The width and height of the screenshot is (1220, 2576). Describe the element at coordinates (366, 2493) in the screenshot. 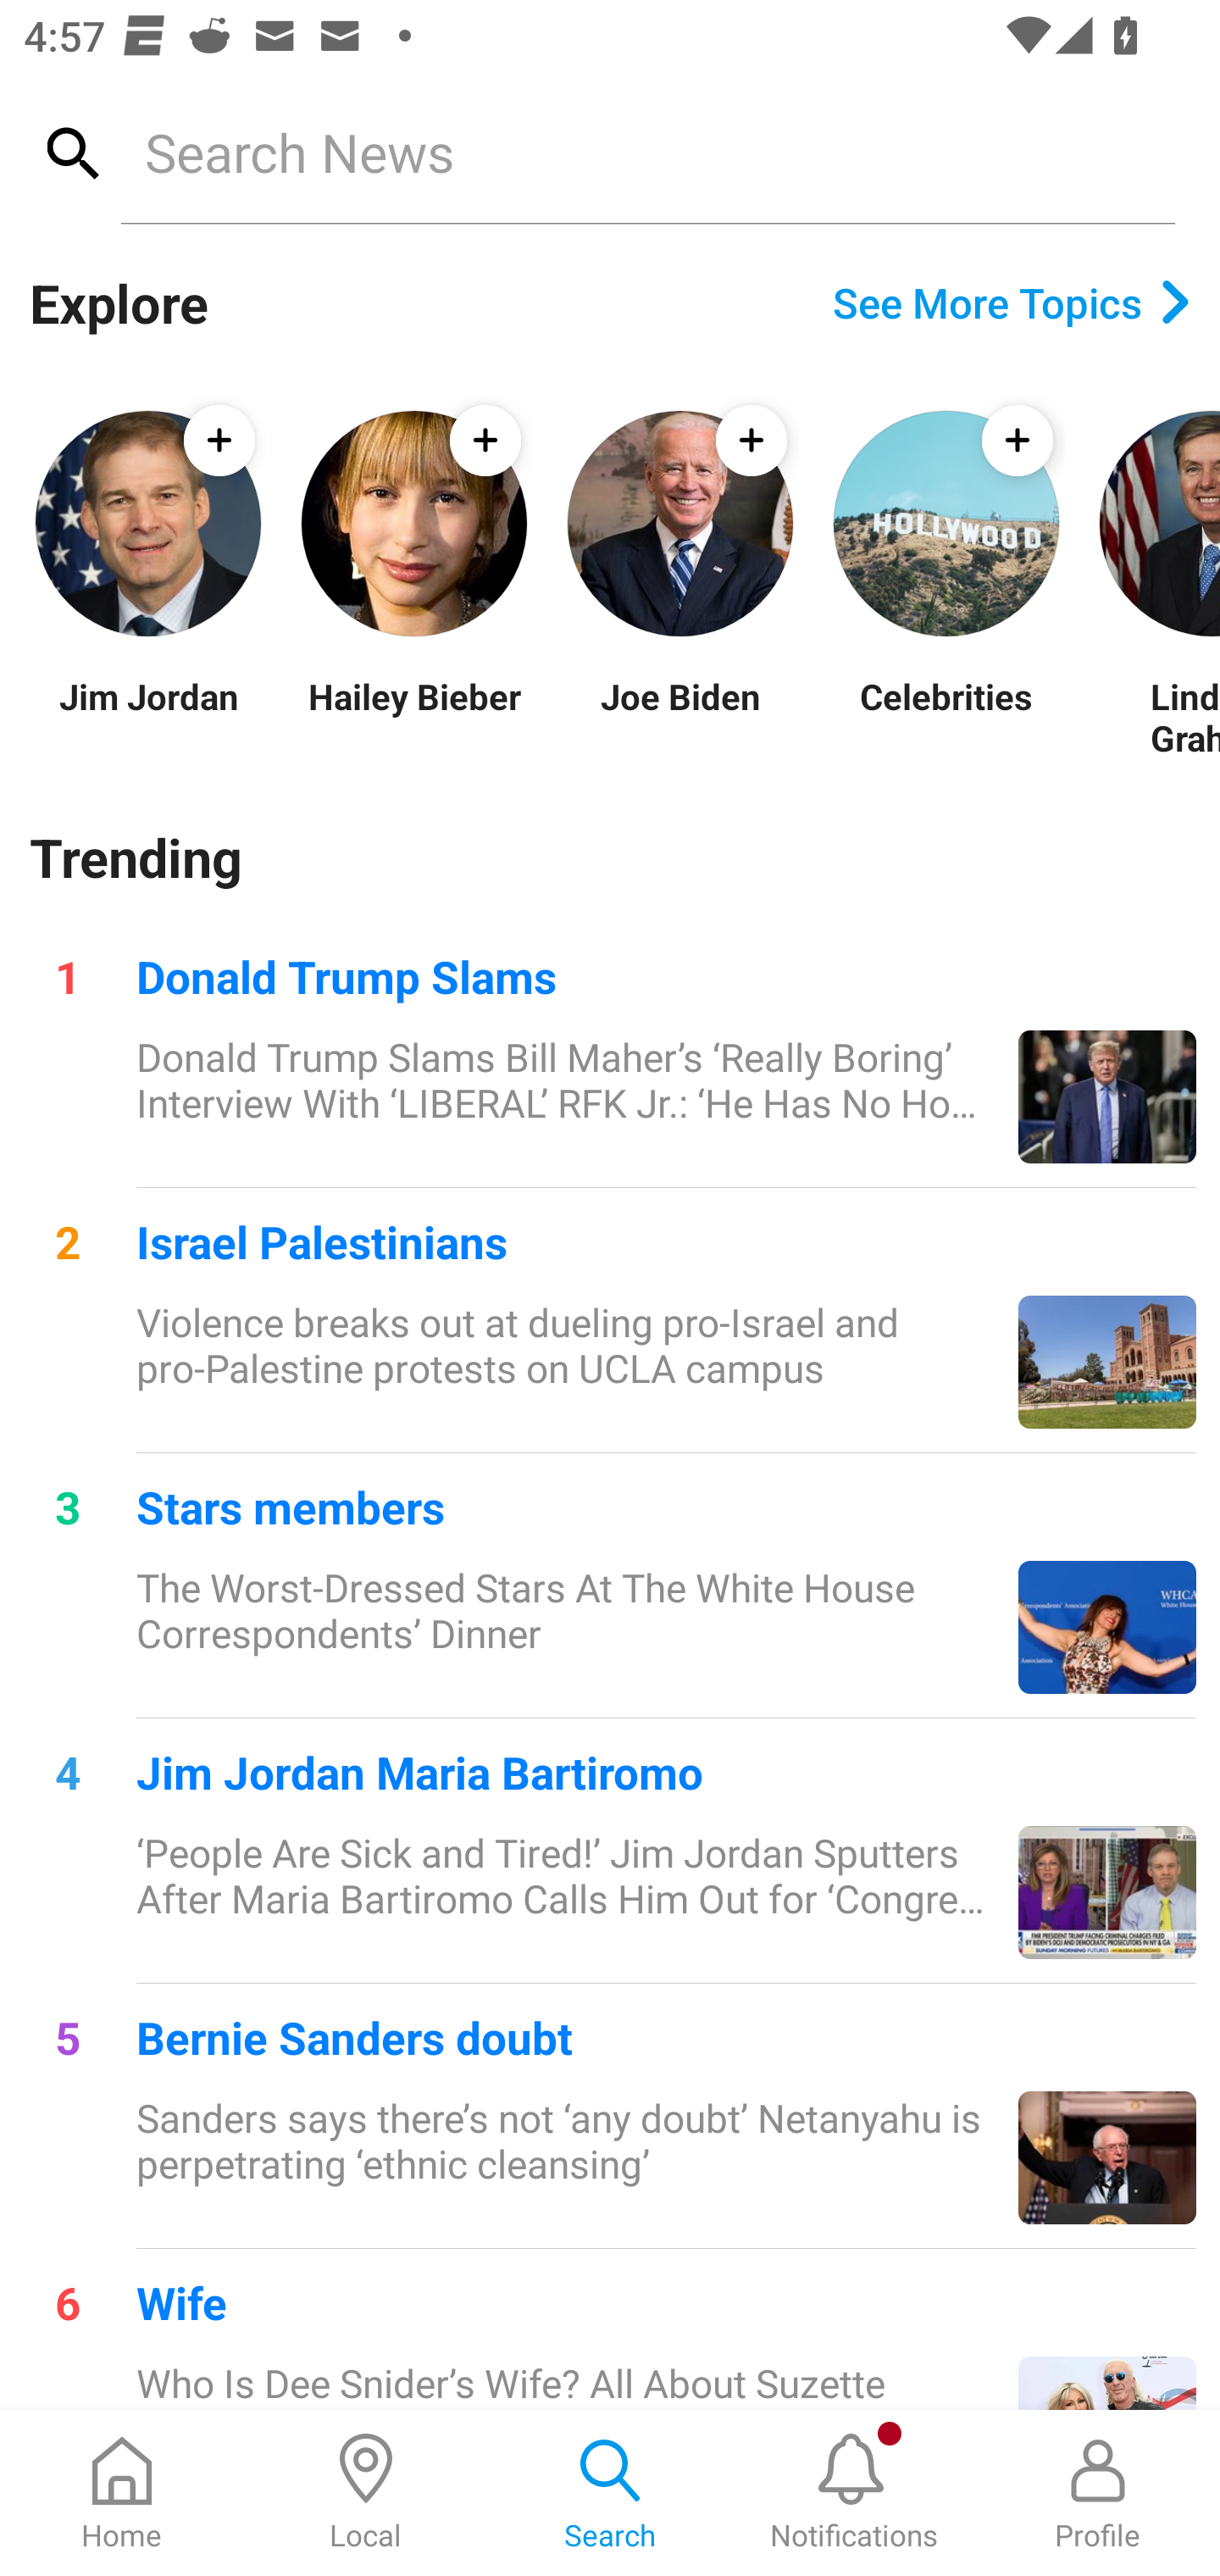

I see `Local` at that location.